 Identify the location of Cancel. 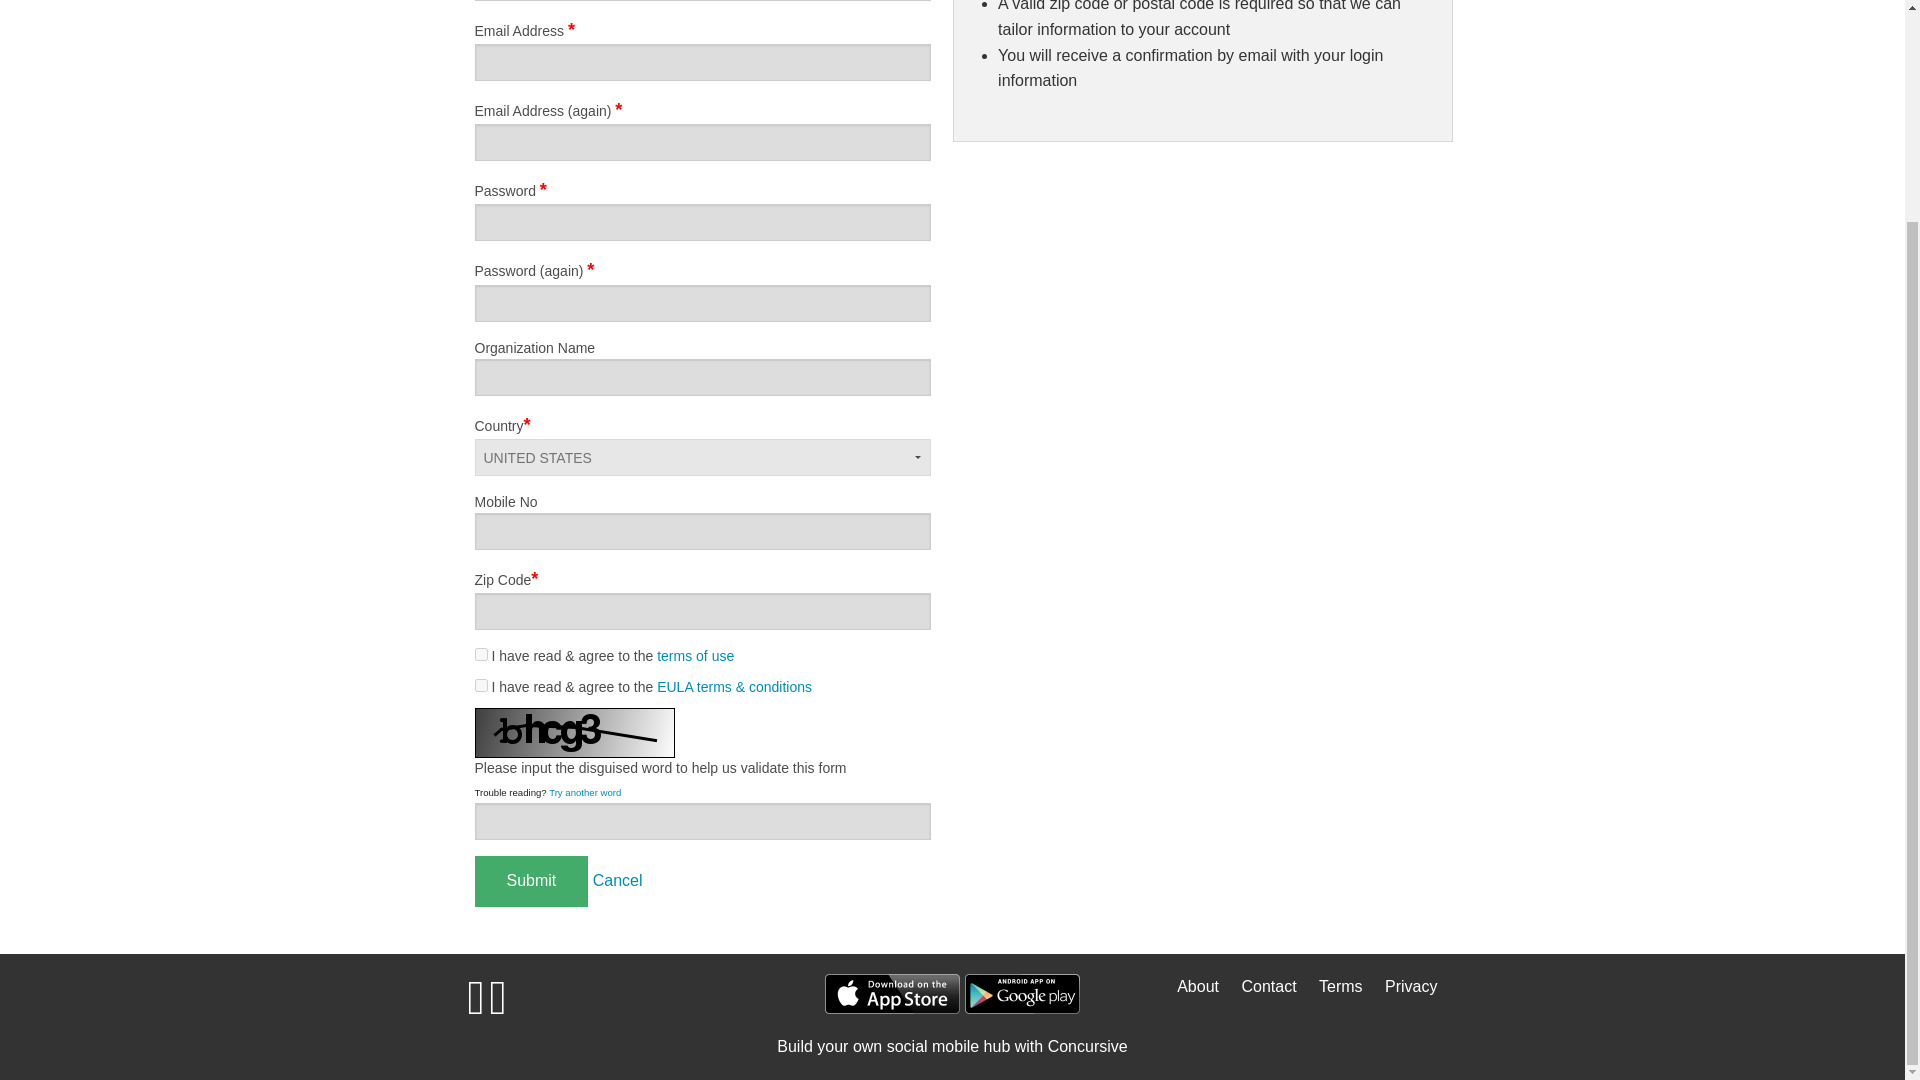
(618, 880).